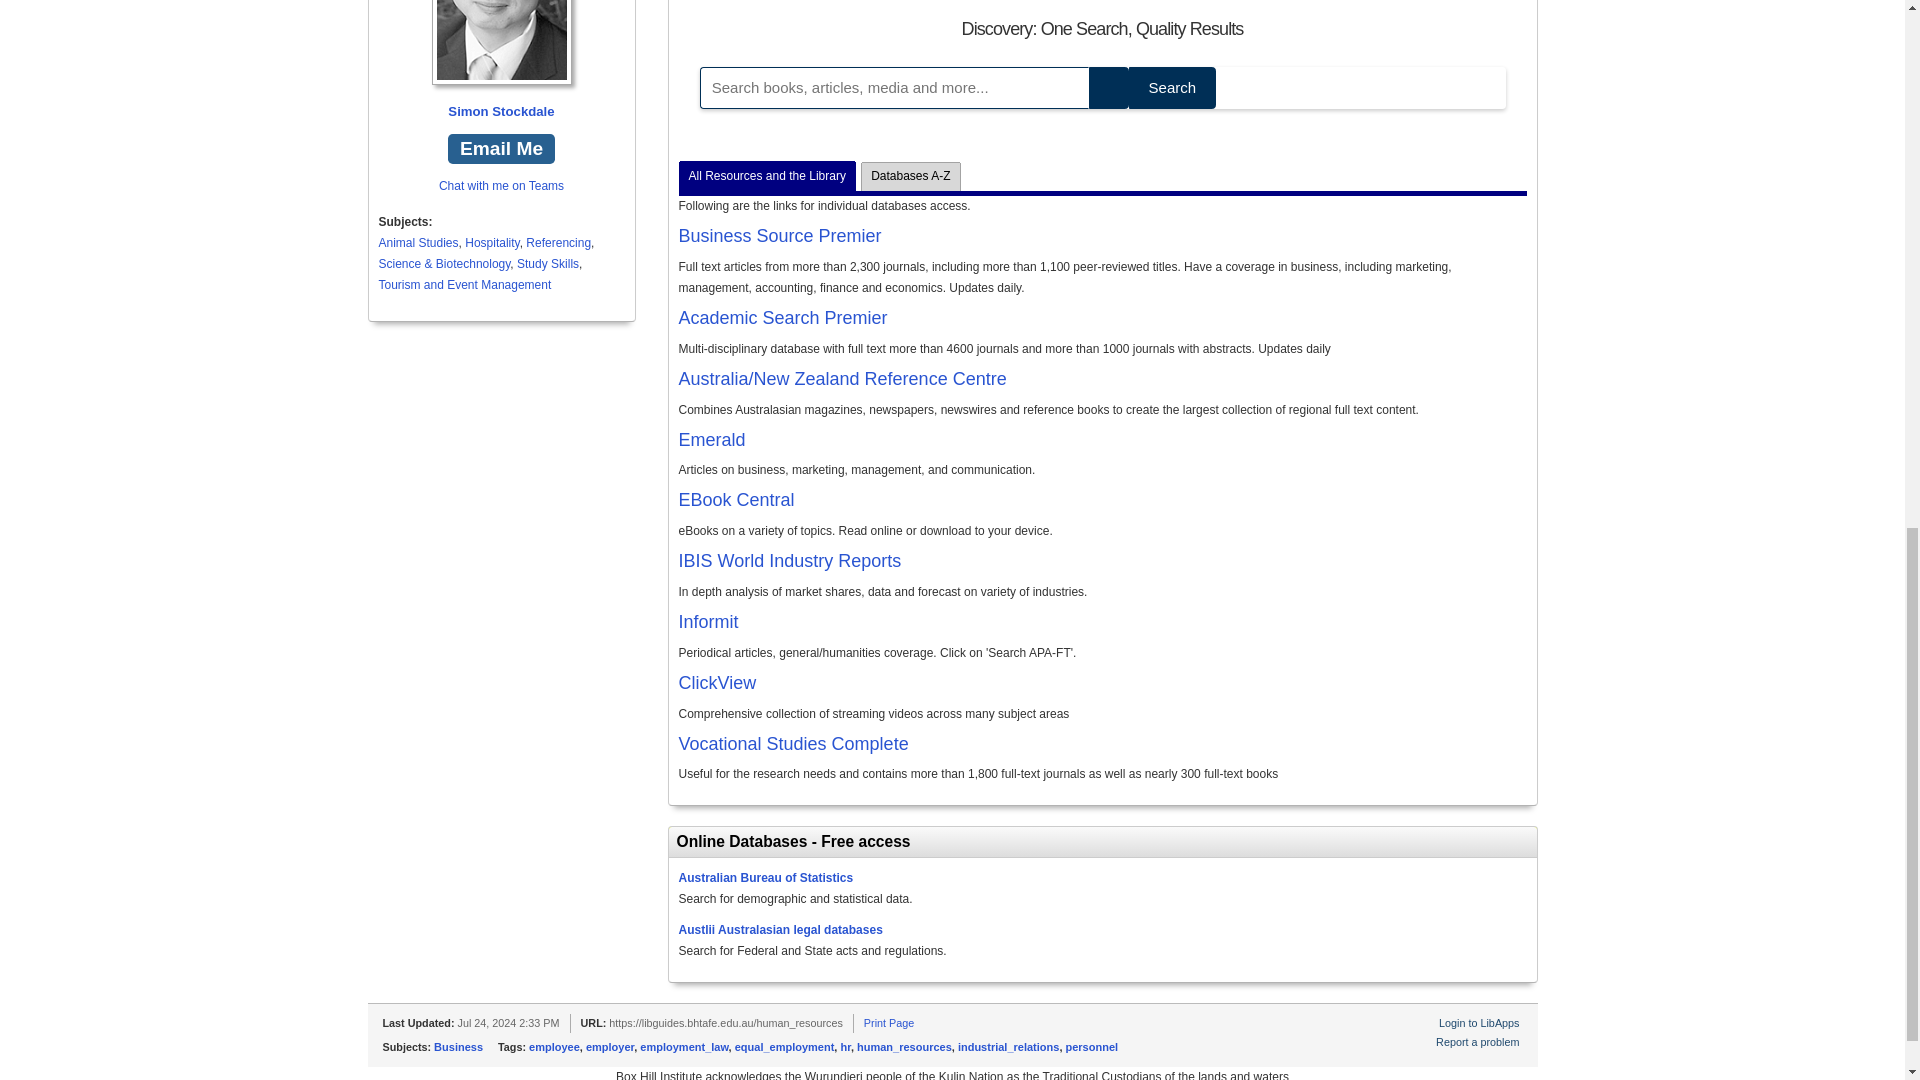 This screenshot has width=1920, height=1080. What do you see at coordinates (707, 622) in the screenshot?
I see `Infomit` at bounding box center [707, 622].